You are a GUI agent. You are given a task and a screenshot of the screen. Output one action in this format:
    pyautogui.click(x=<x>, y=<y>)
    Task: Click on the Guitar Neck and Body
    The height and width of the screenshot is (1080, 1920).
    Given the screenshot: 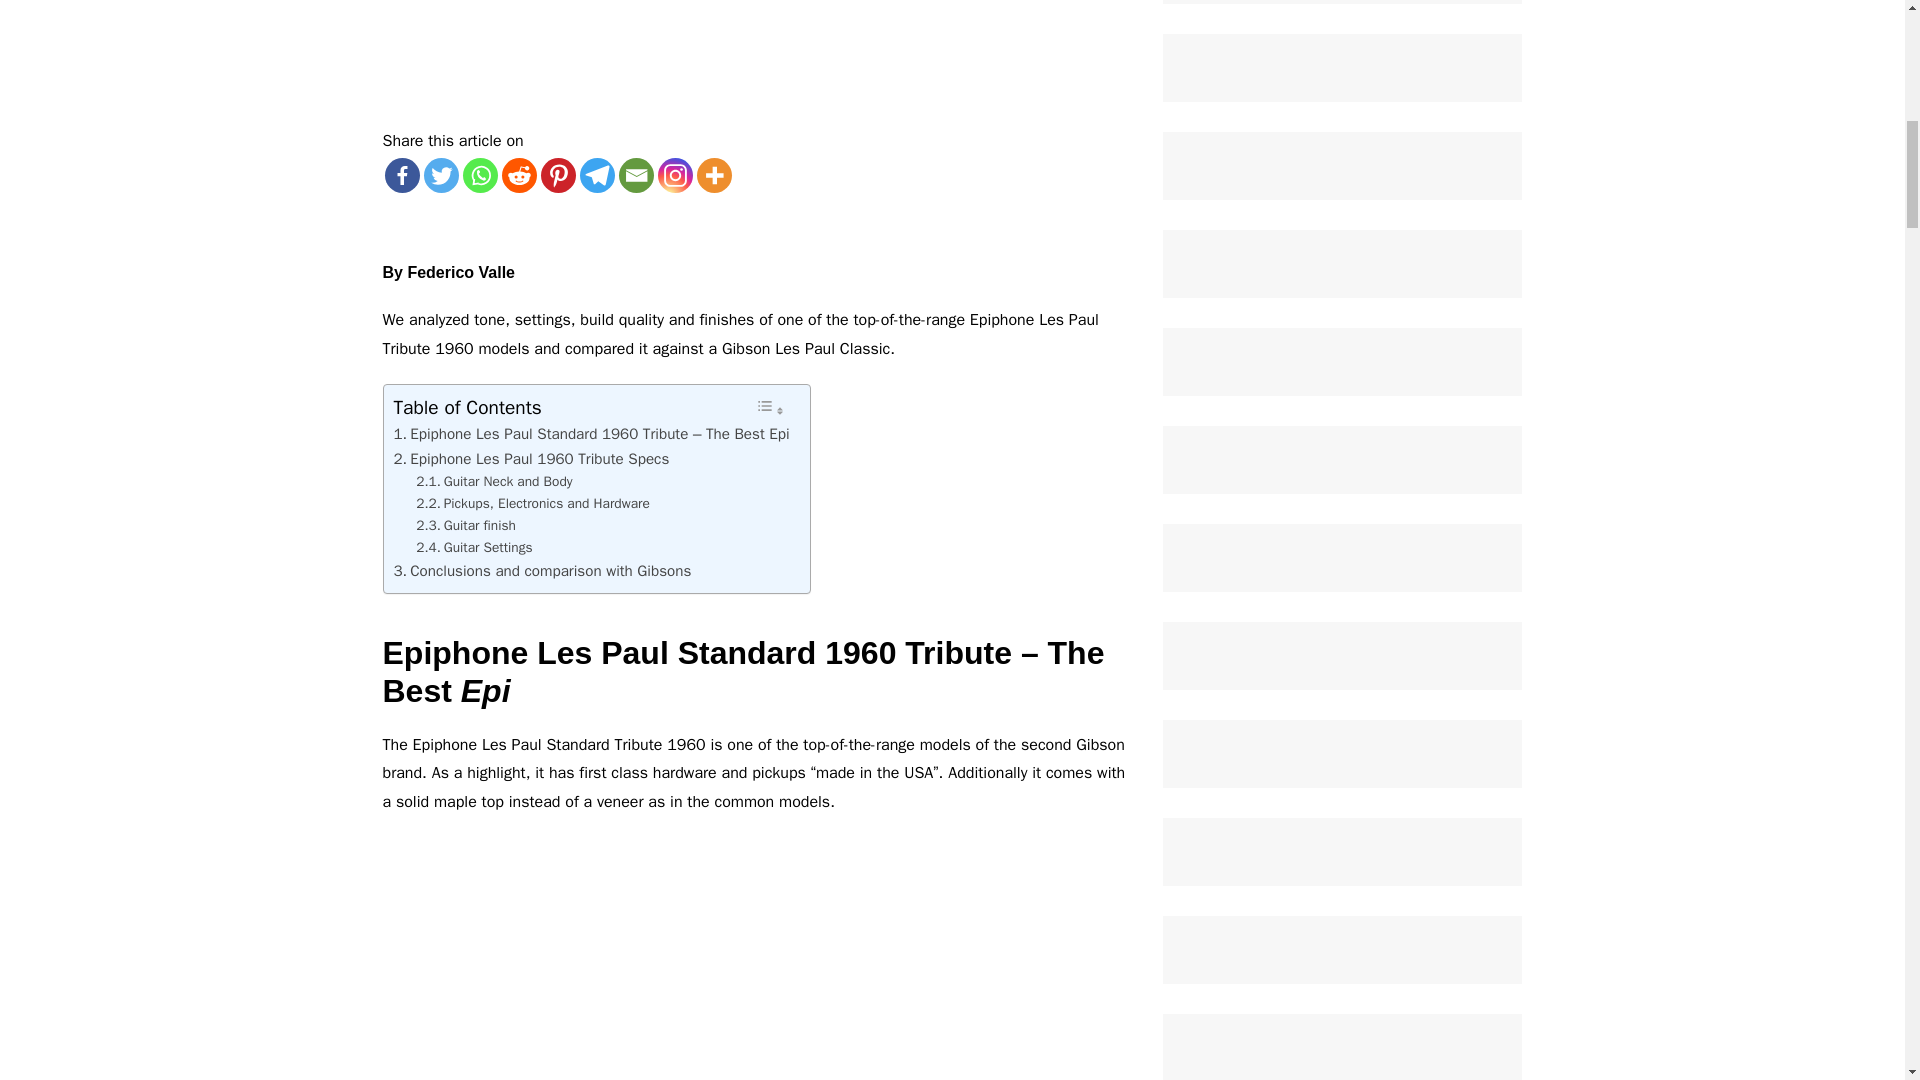 What is the action you would take?
    pyautogui.click(x=494, y=481)
    